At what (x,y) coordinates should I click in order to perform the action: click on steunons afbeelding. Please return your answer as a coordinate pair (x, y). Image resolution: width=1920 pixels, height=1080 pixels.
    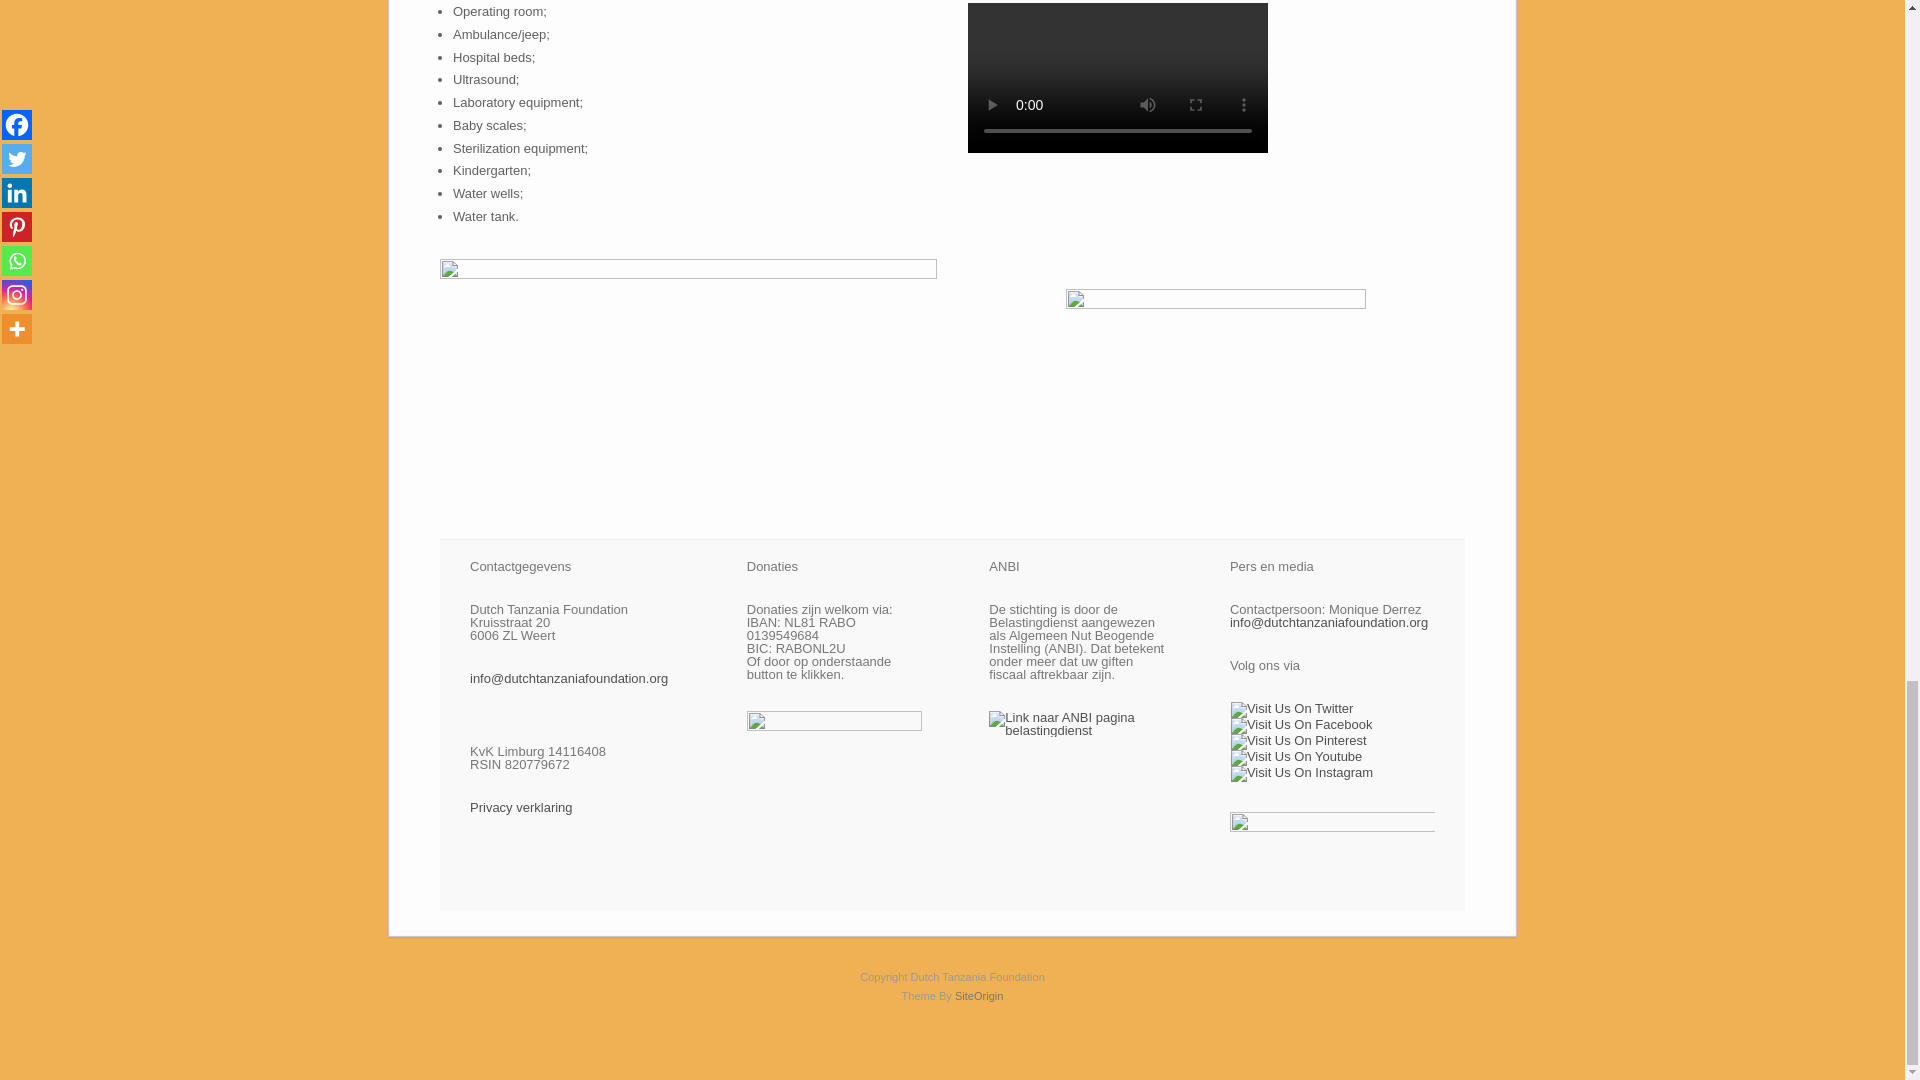
    Looking at the image, I should click on (688, 382).